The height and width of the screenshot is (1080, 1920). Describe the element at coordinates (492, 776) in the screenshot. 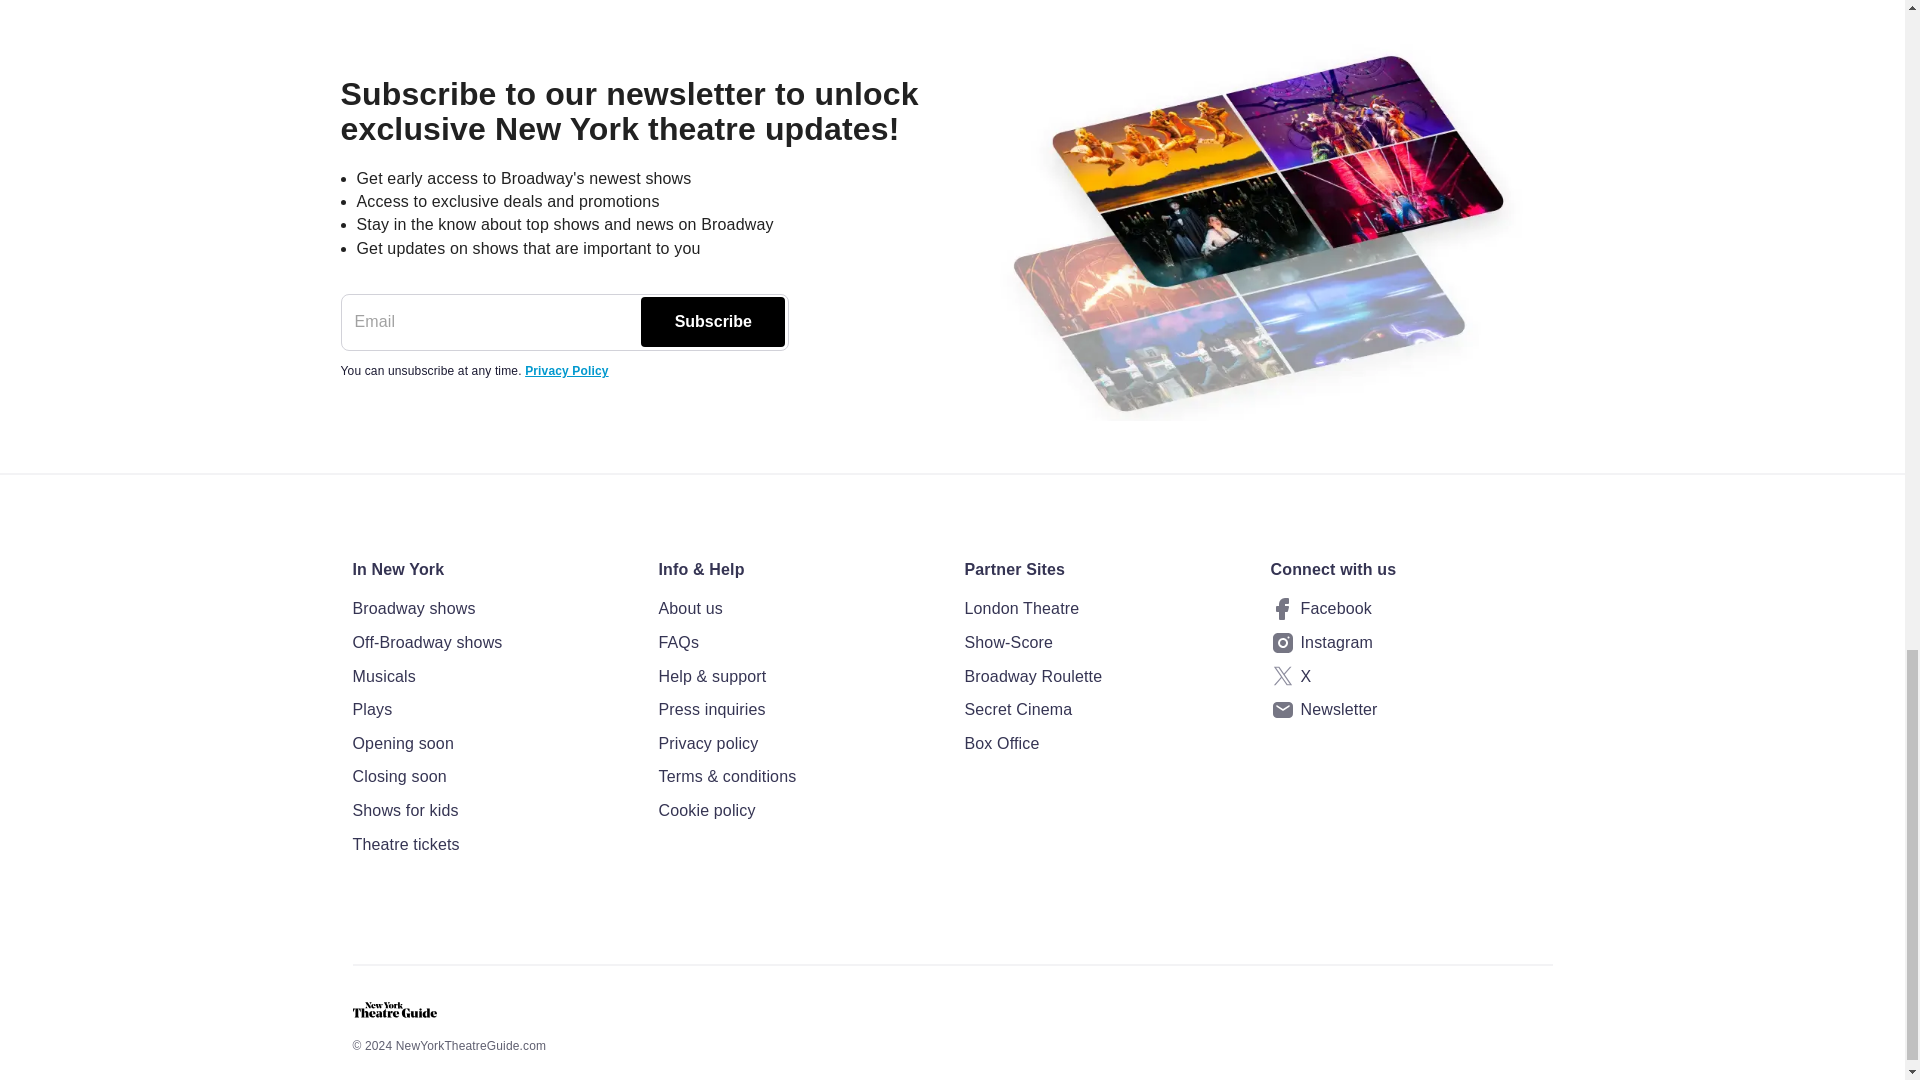

I see `Closing soon` at that location.